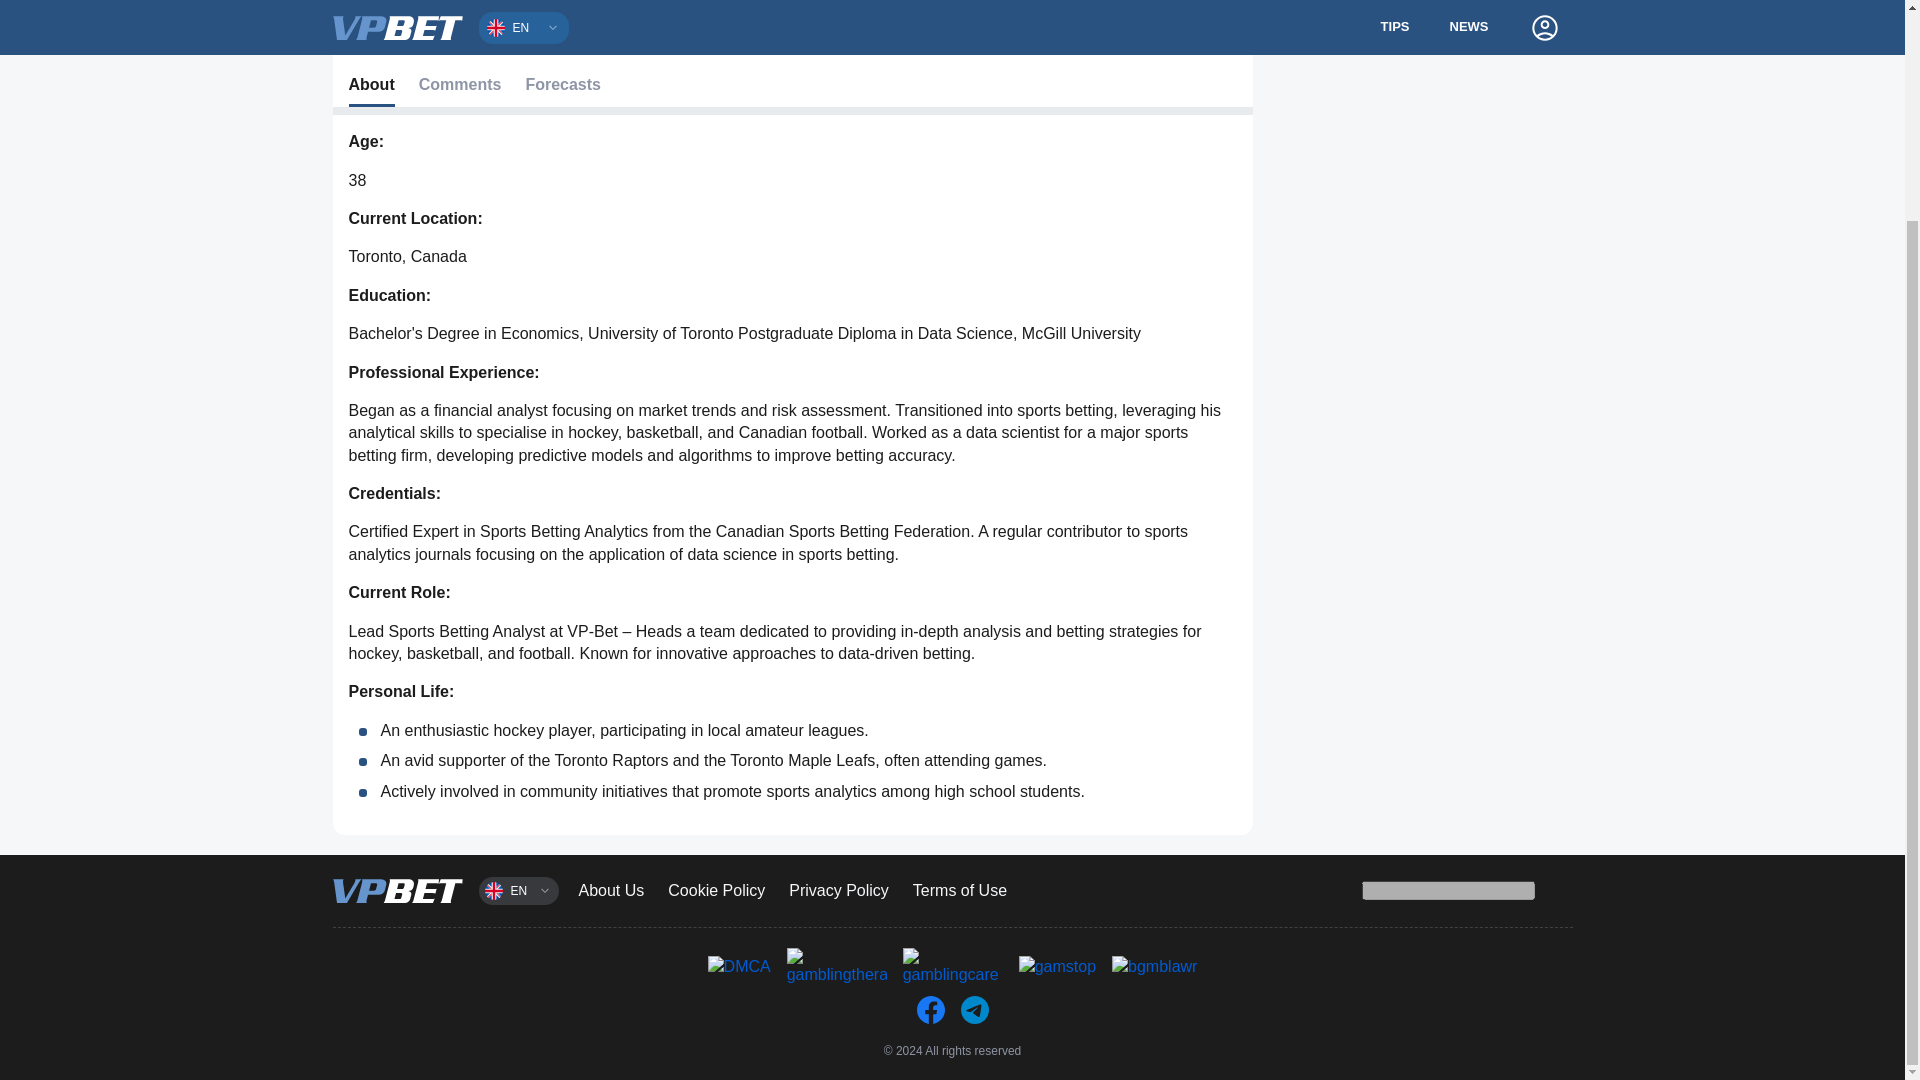  I want to click on About Us, so click(610, 890).